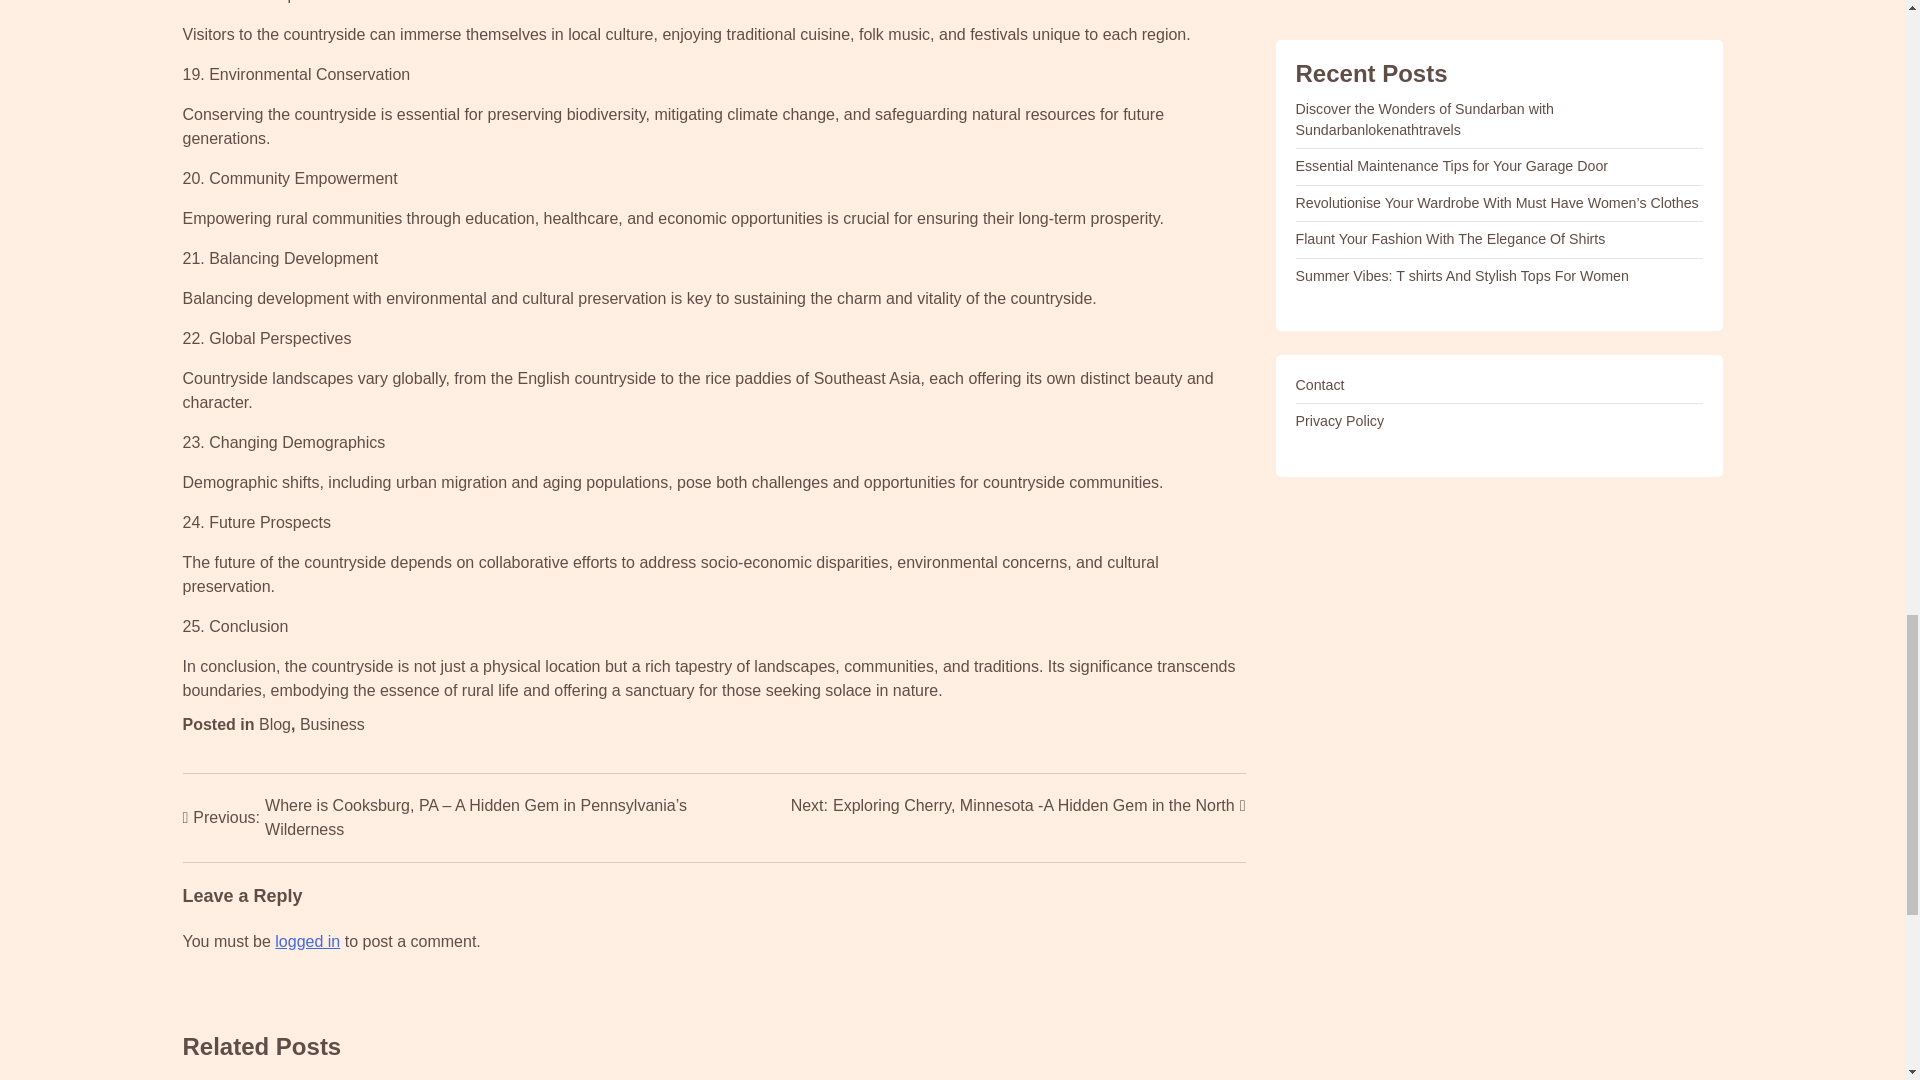  Describe the element at coordinates (306, 942) in the screenshot. I see `logged in` at that location.